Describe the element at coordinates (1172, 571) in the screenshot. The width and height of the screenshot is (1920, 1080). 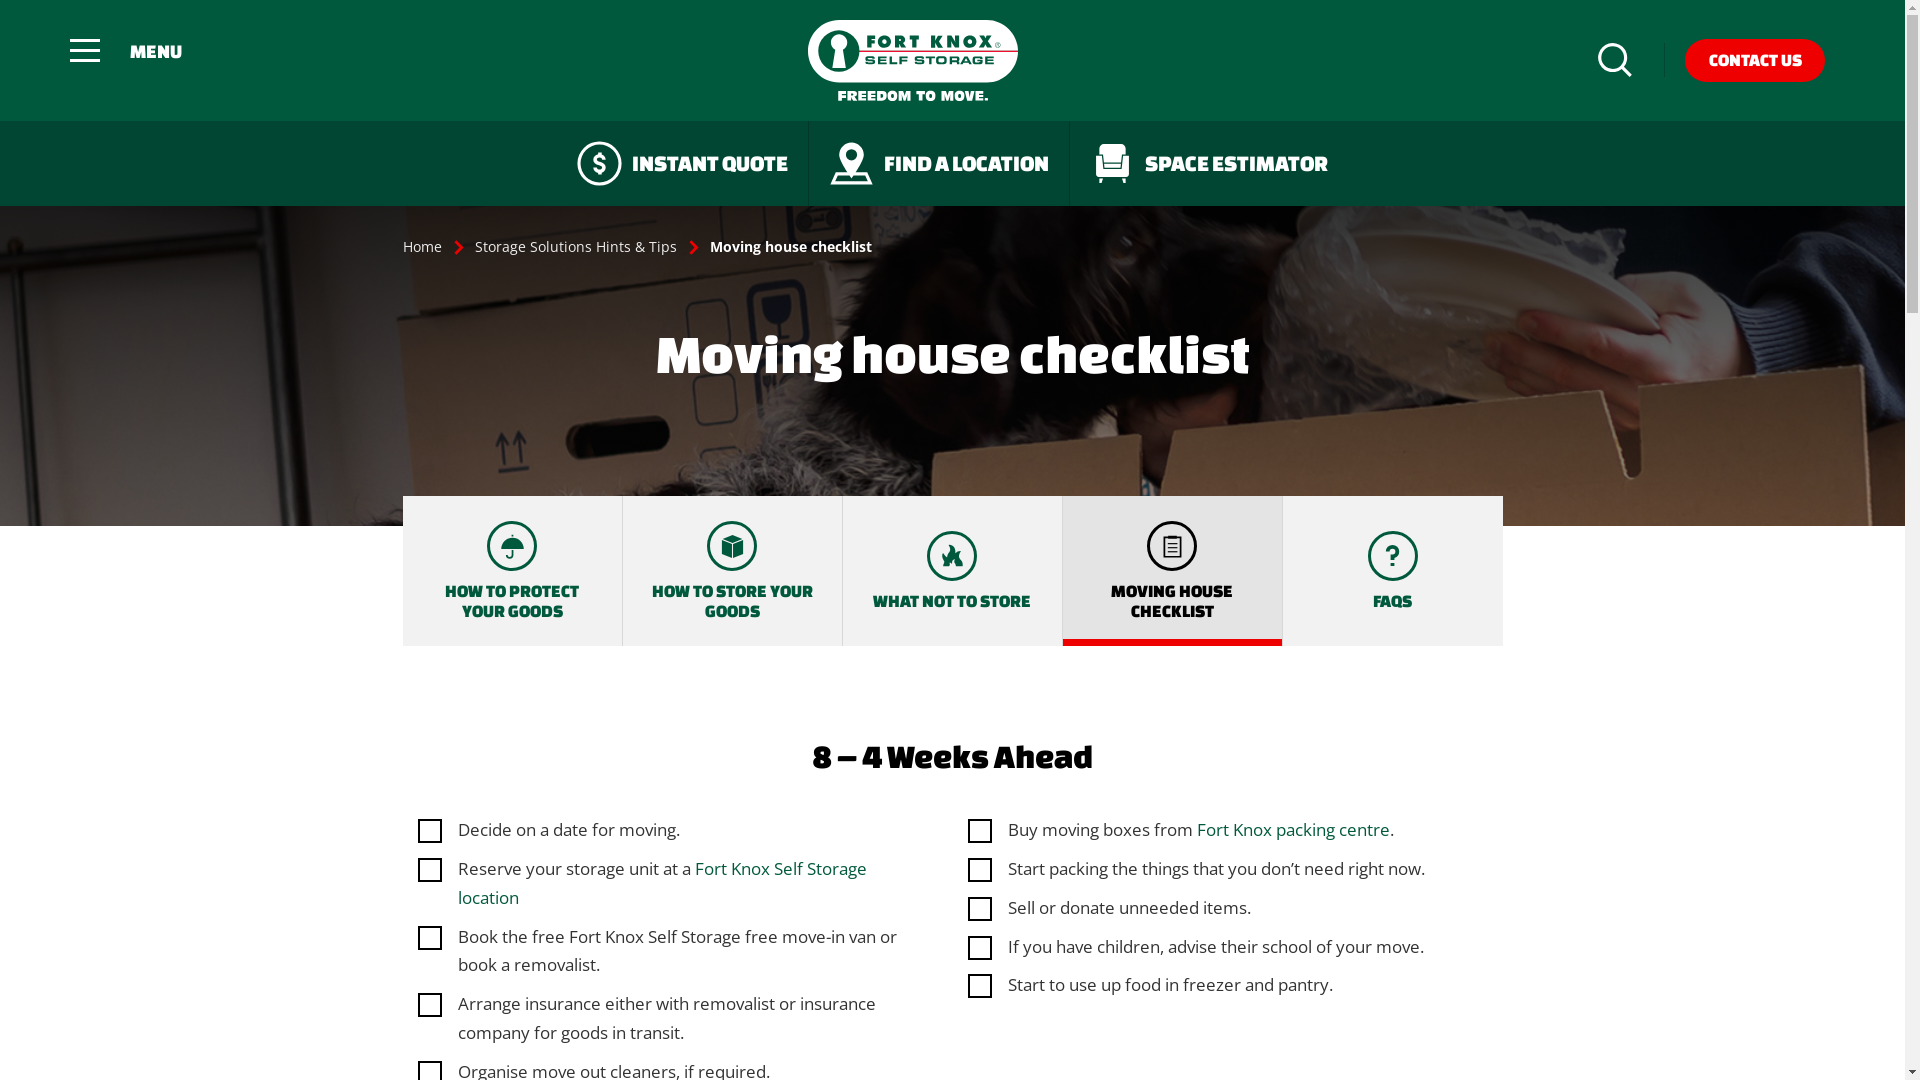
I see `MOVING HOUSE CHECKLIST` at that location.